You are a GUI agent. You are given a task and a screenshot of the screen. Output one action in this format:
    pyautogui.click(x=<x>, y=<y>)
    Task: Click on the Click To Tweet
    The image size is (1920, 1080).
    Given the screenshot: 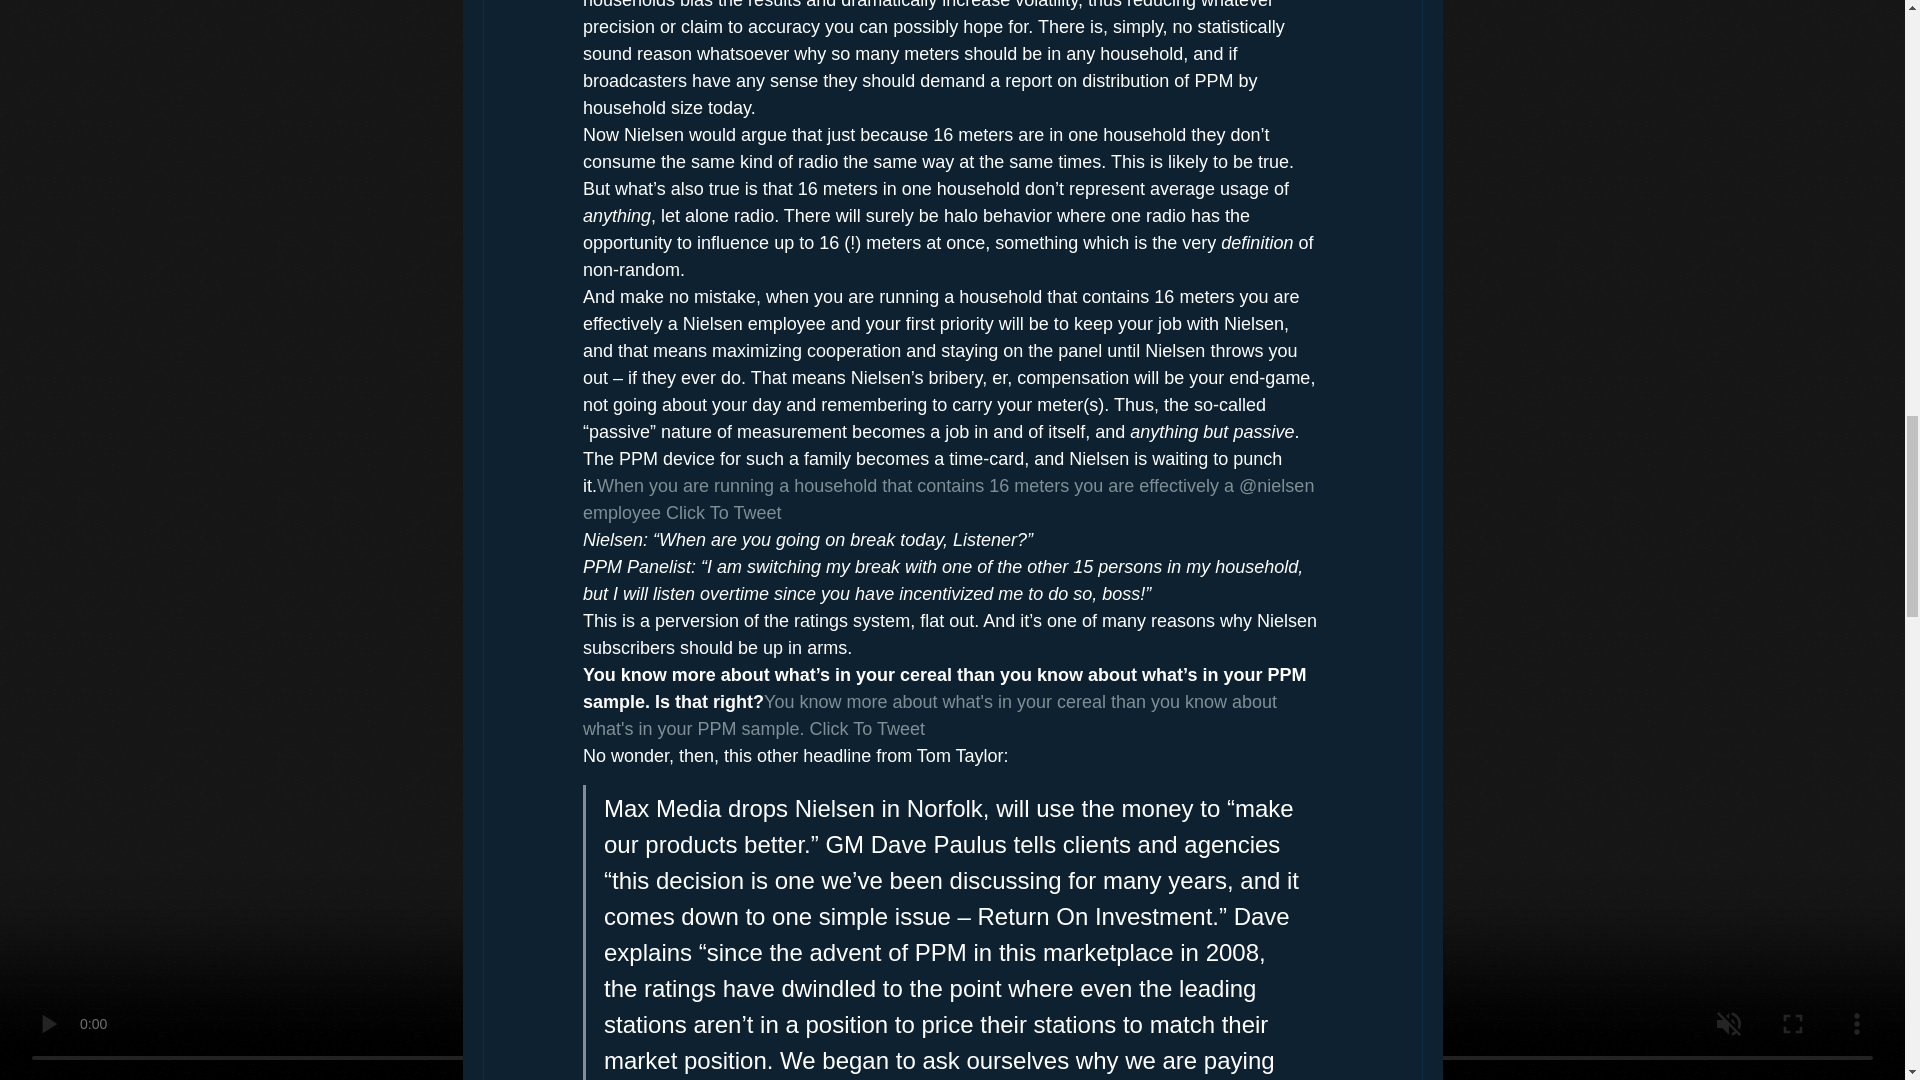 What is the action you would take?
    pyautogui.click(x=724, y=512)
    